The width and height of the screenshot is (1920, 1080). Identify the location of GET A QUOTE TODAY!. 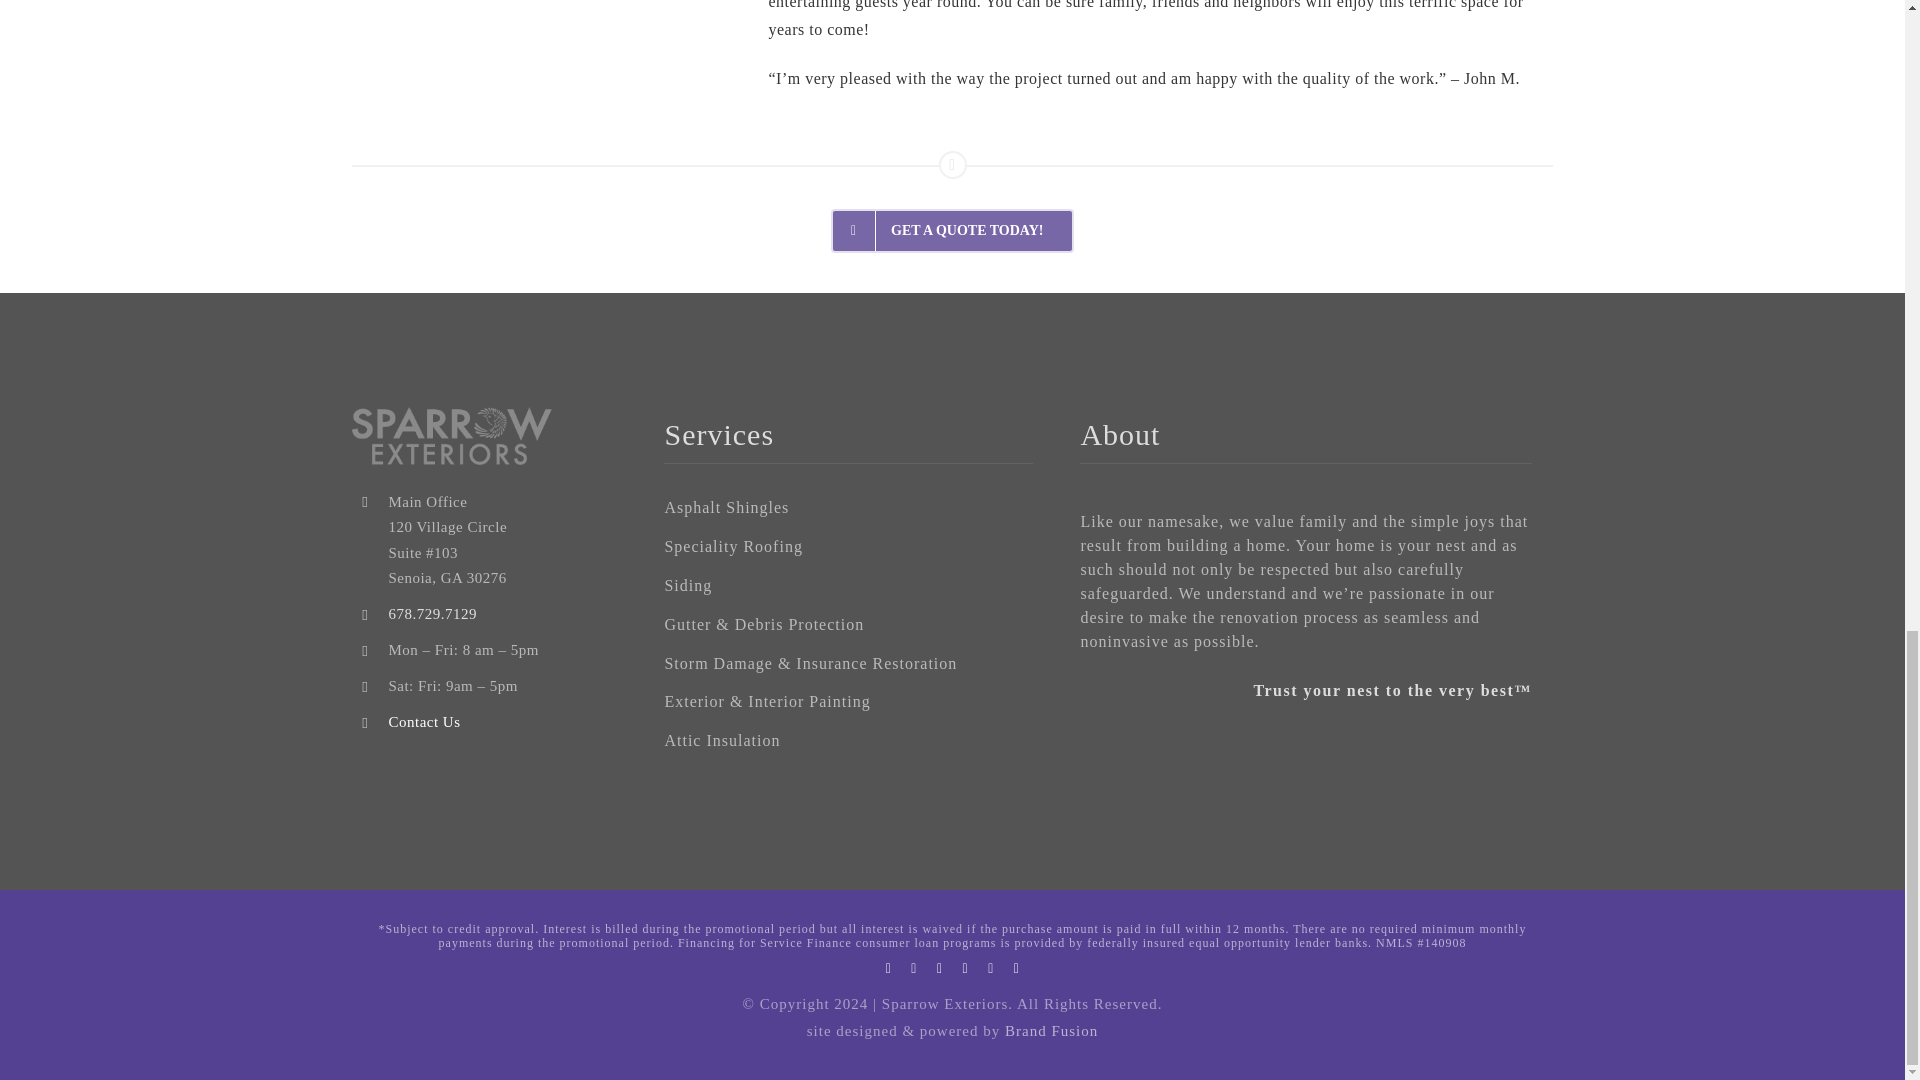
(951, 203).